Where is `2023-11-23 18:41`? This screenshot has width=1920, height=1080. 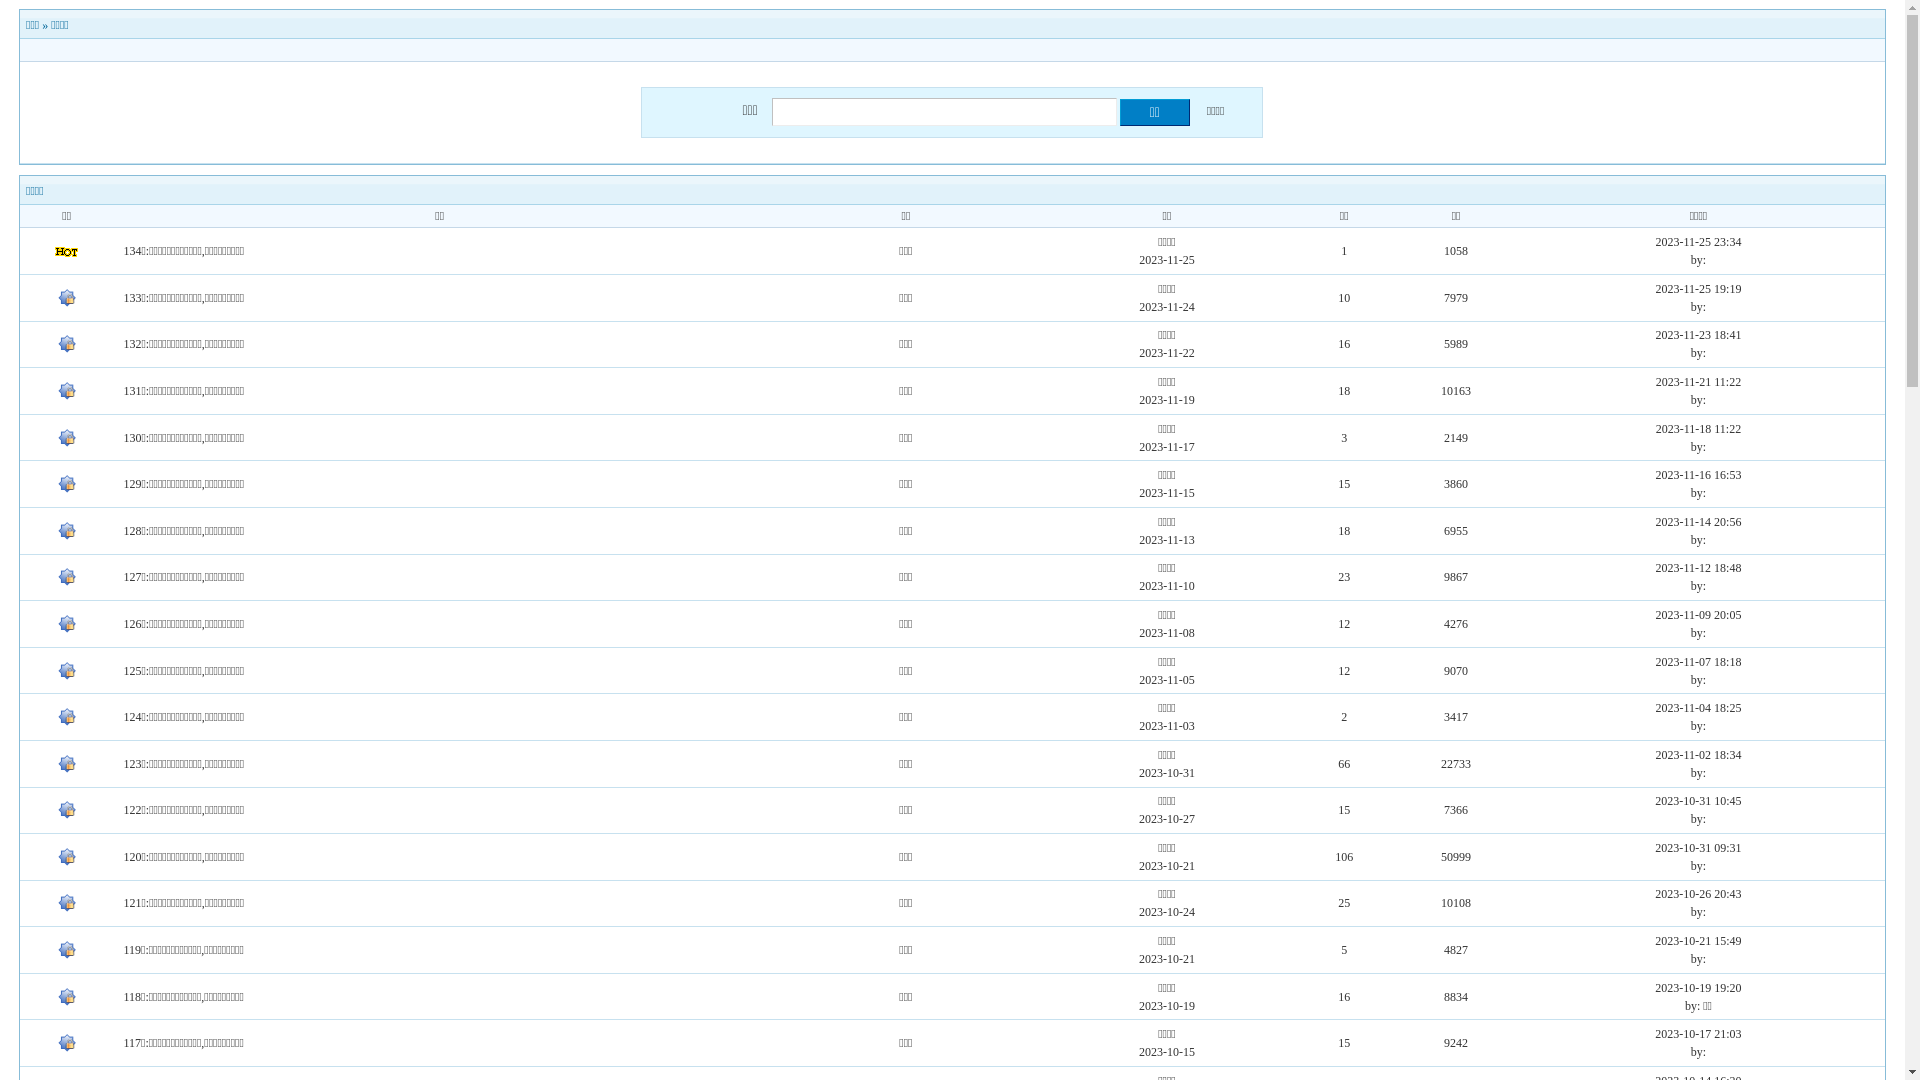 2023-11-23 18:41 is located at coordinates (1699, 335).